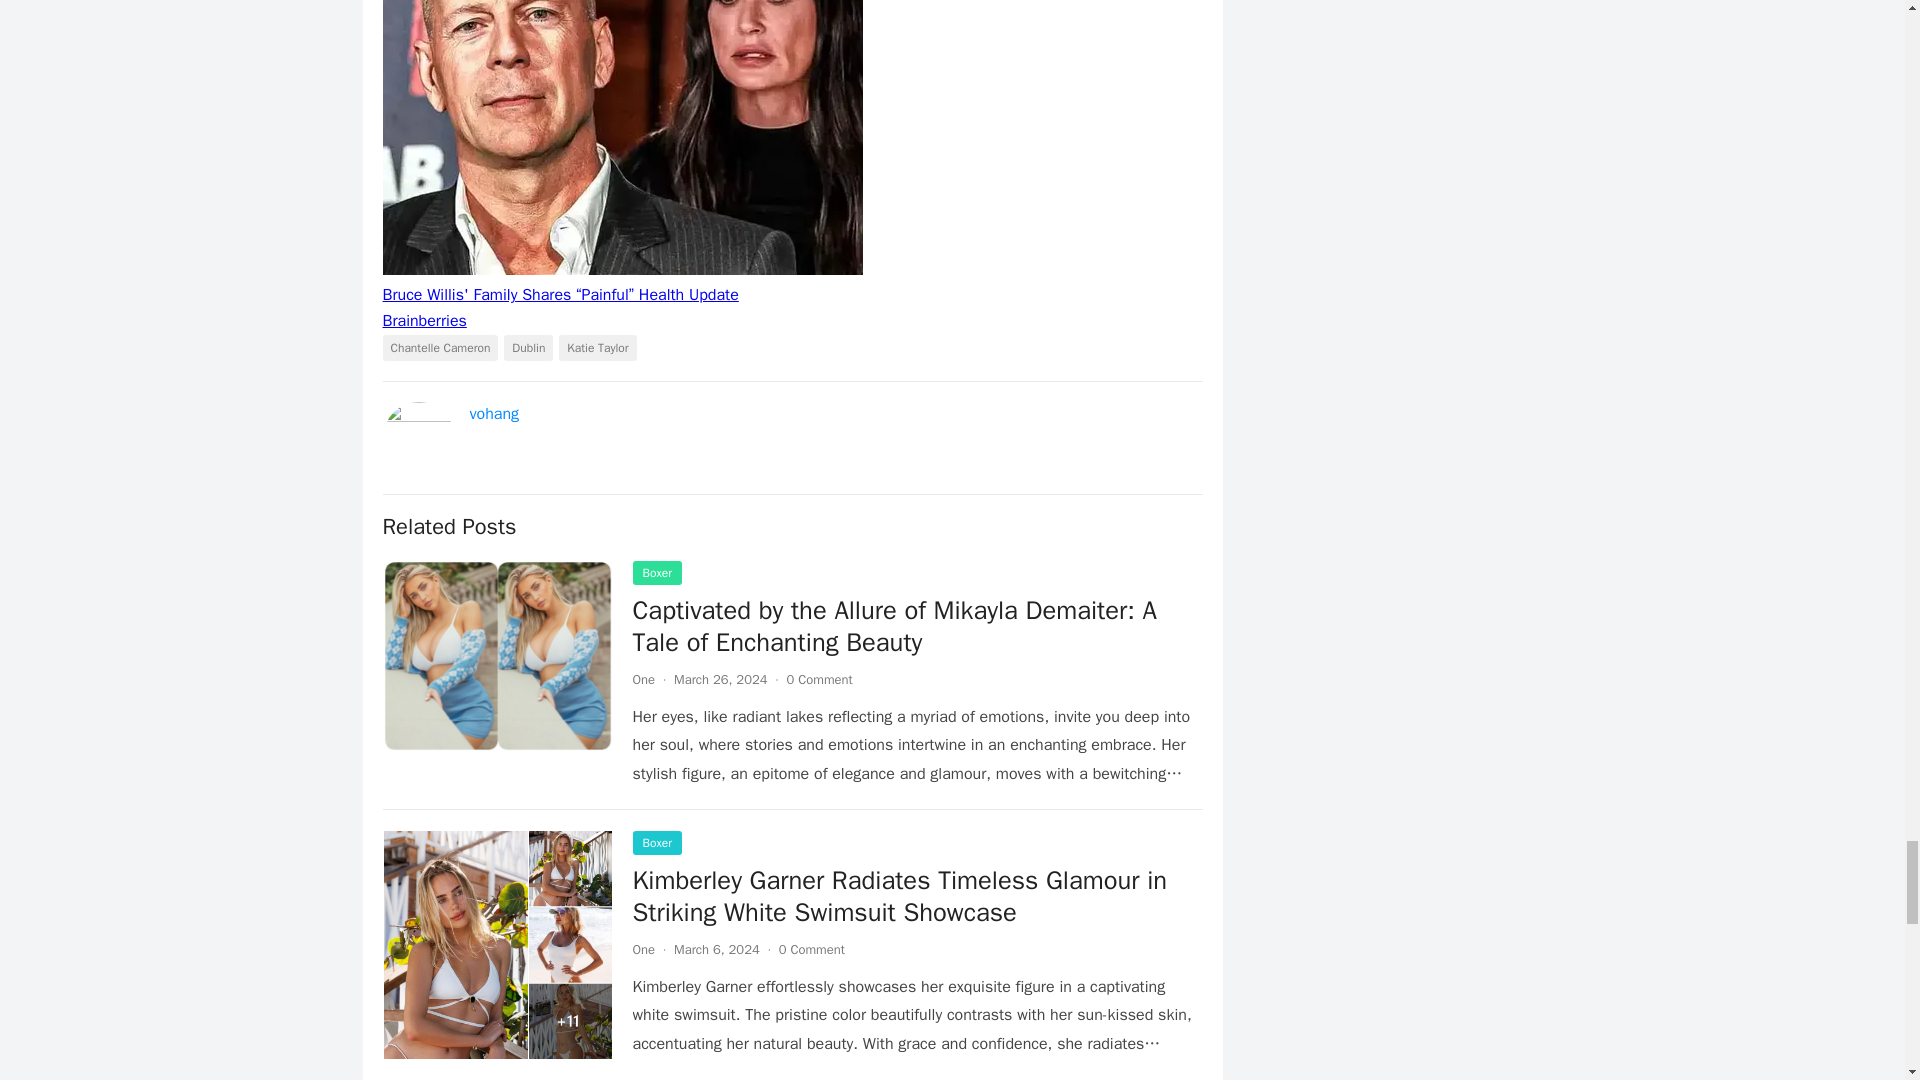 Image resolution: width=1920 pixels, height=1080 pixels. What do you see at coordinates (495, 414) in the screenshot?
I see `vohang` at bounding box center [495, 414].